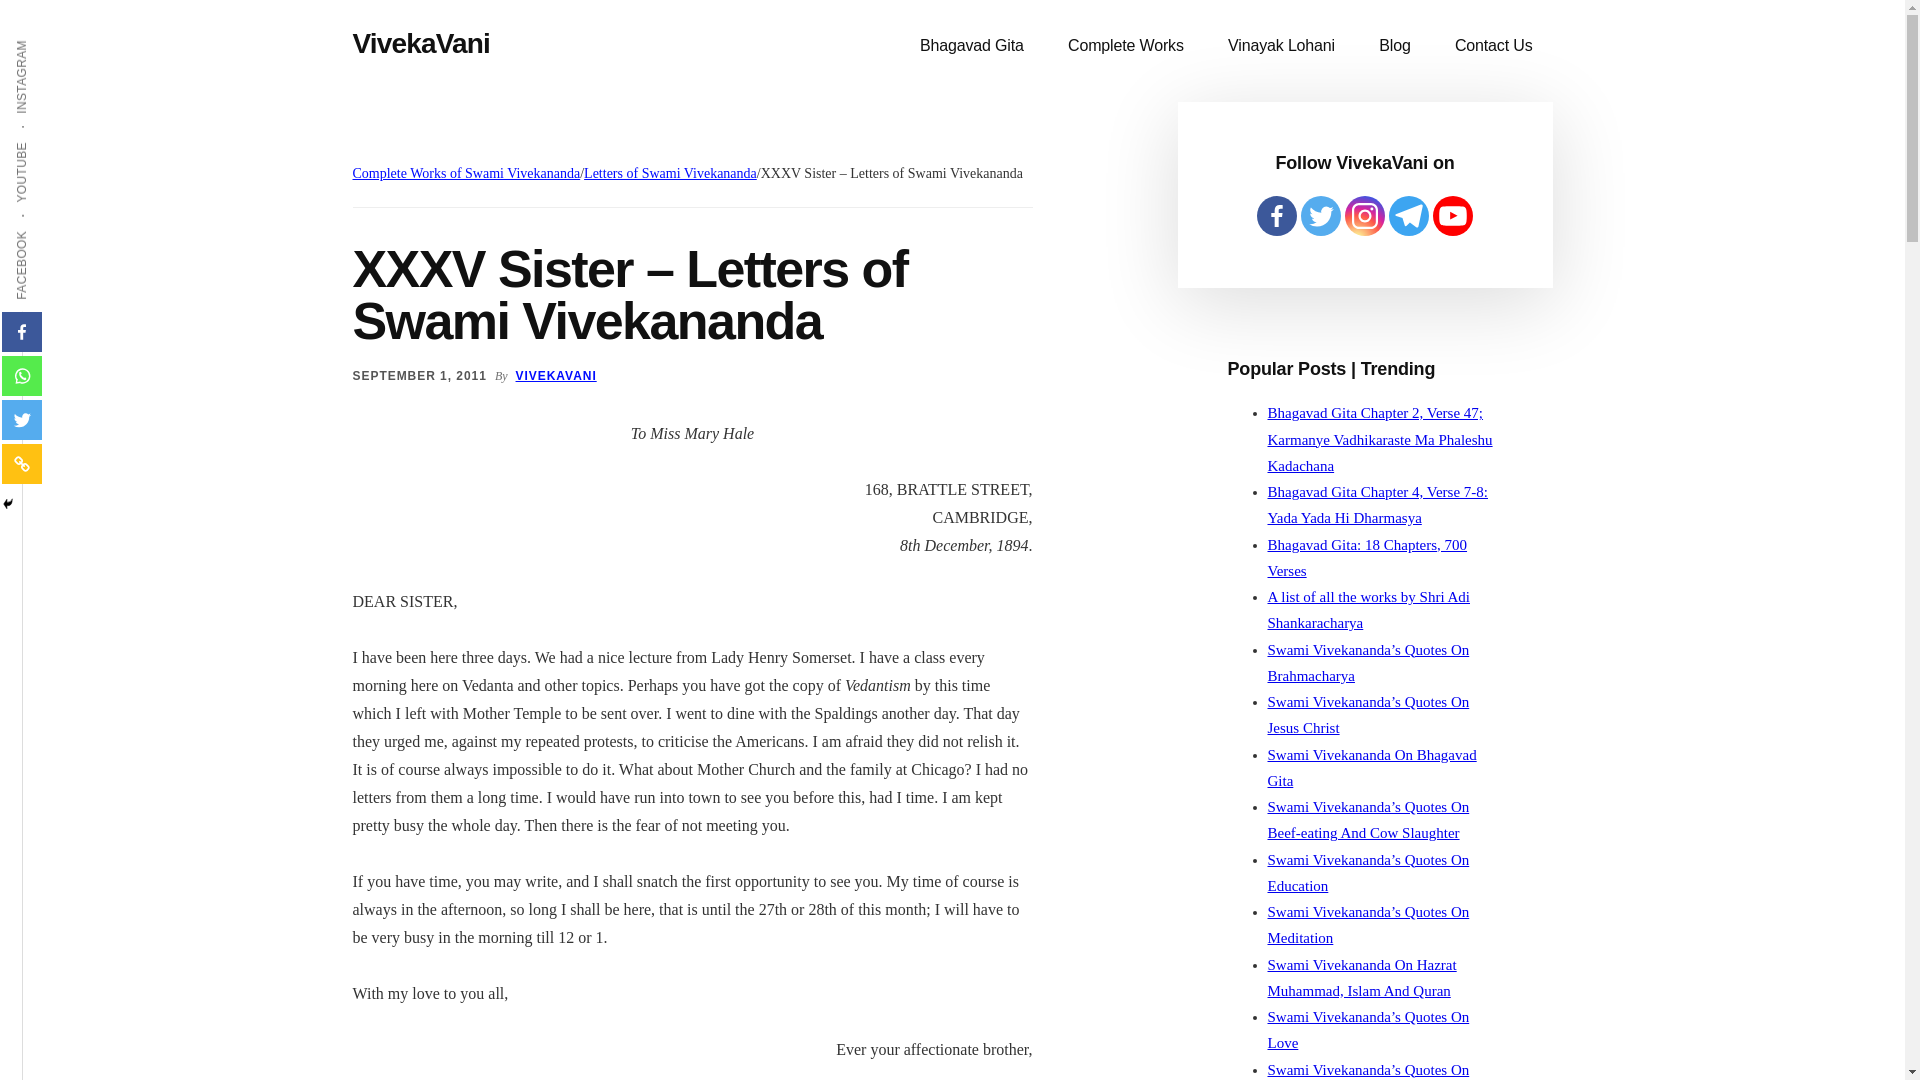 This screenshot has width=1920, height=1080. I want to click on YOUTUBE, so click(54, 140).